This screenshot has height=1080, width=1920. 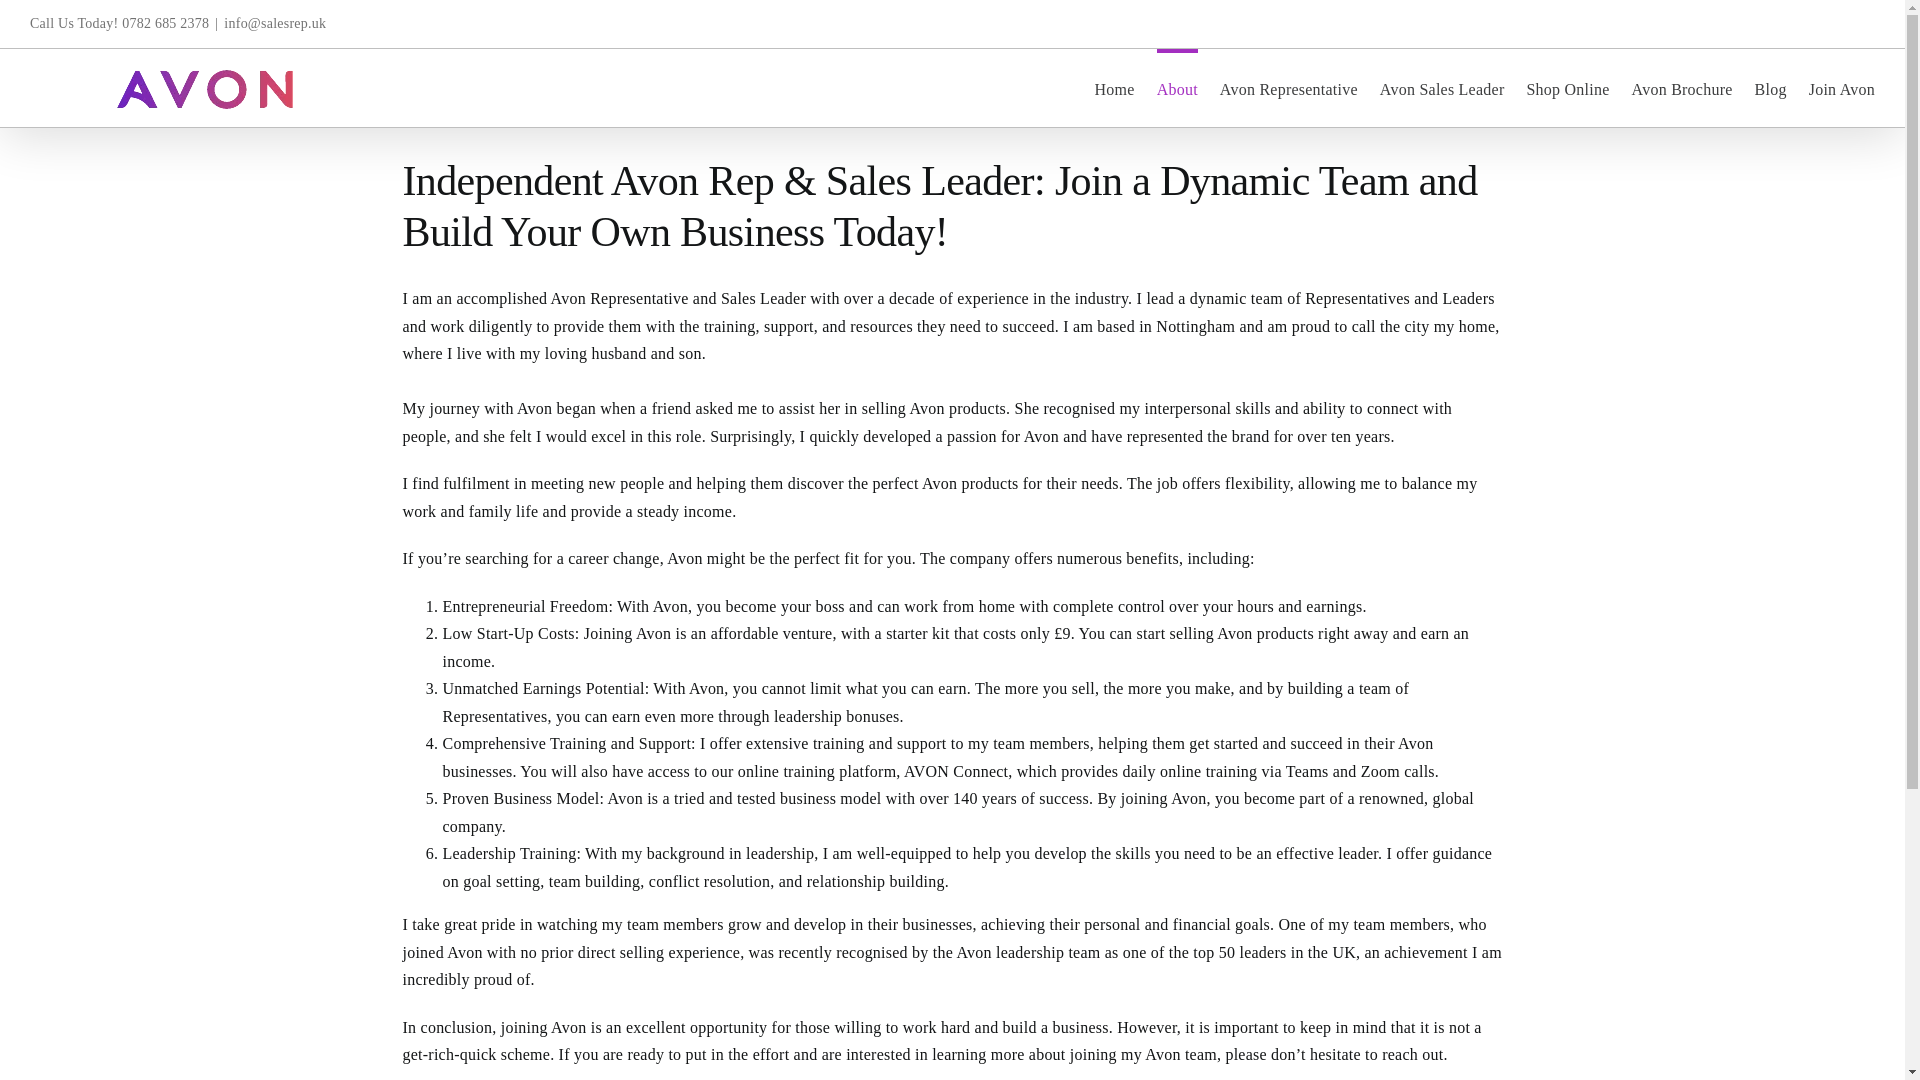 I want to click on Avon Sales Leader, so click(x=1442, y=88).